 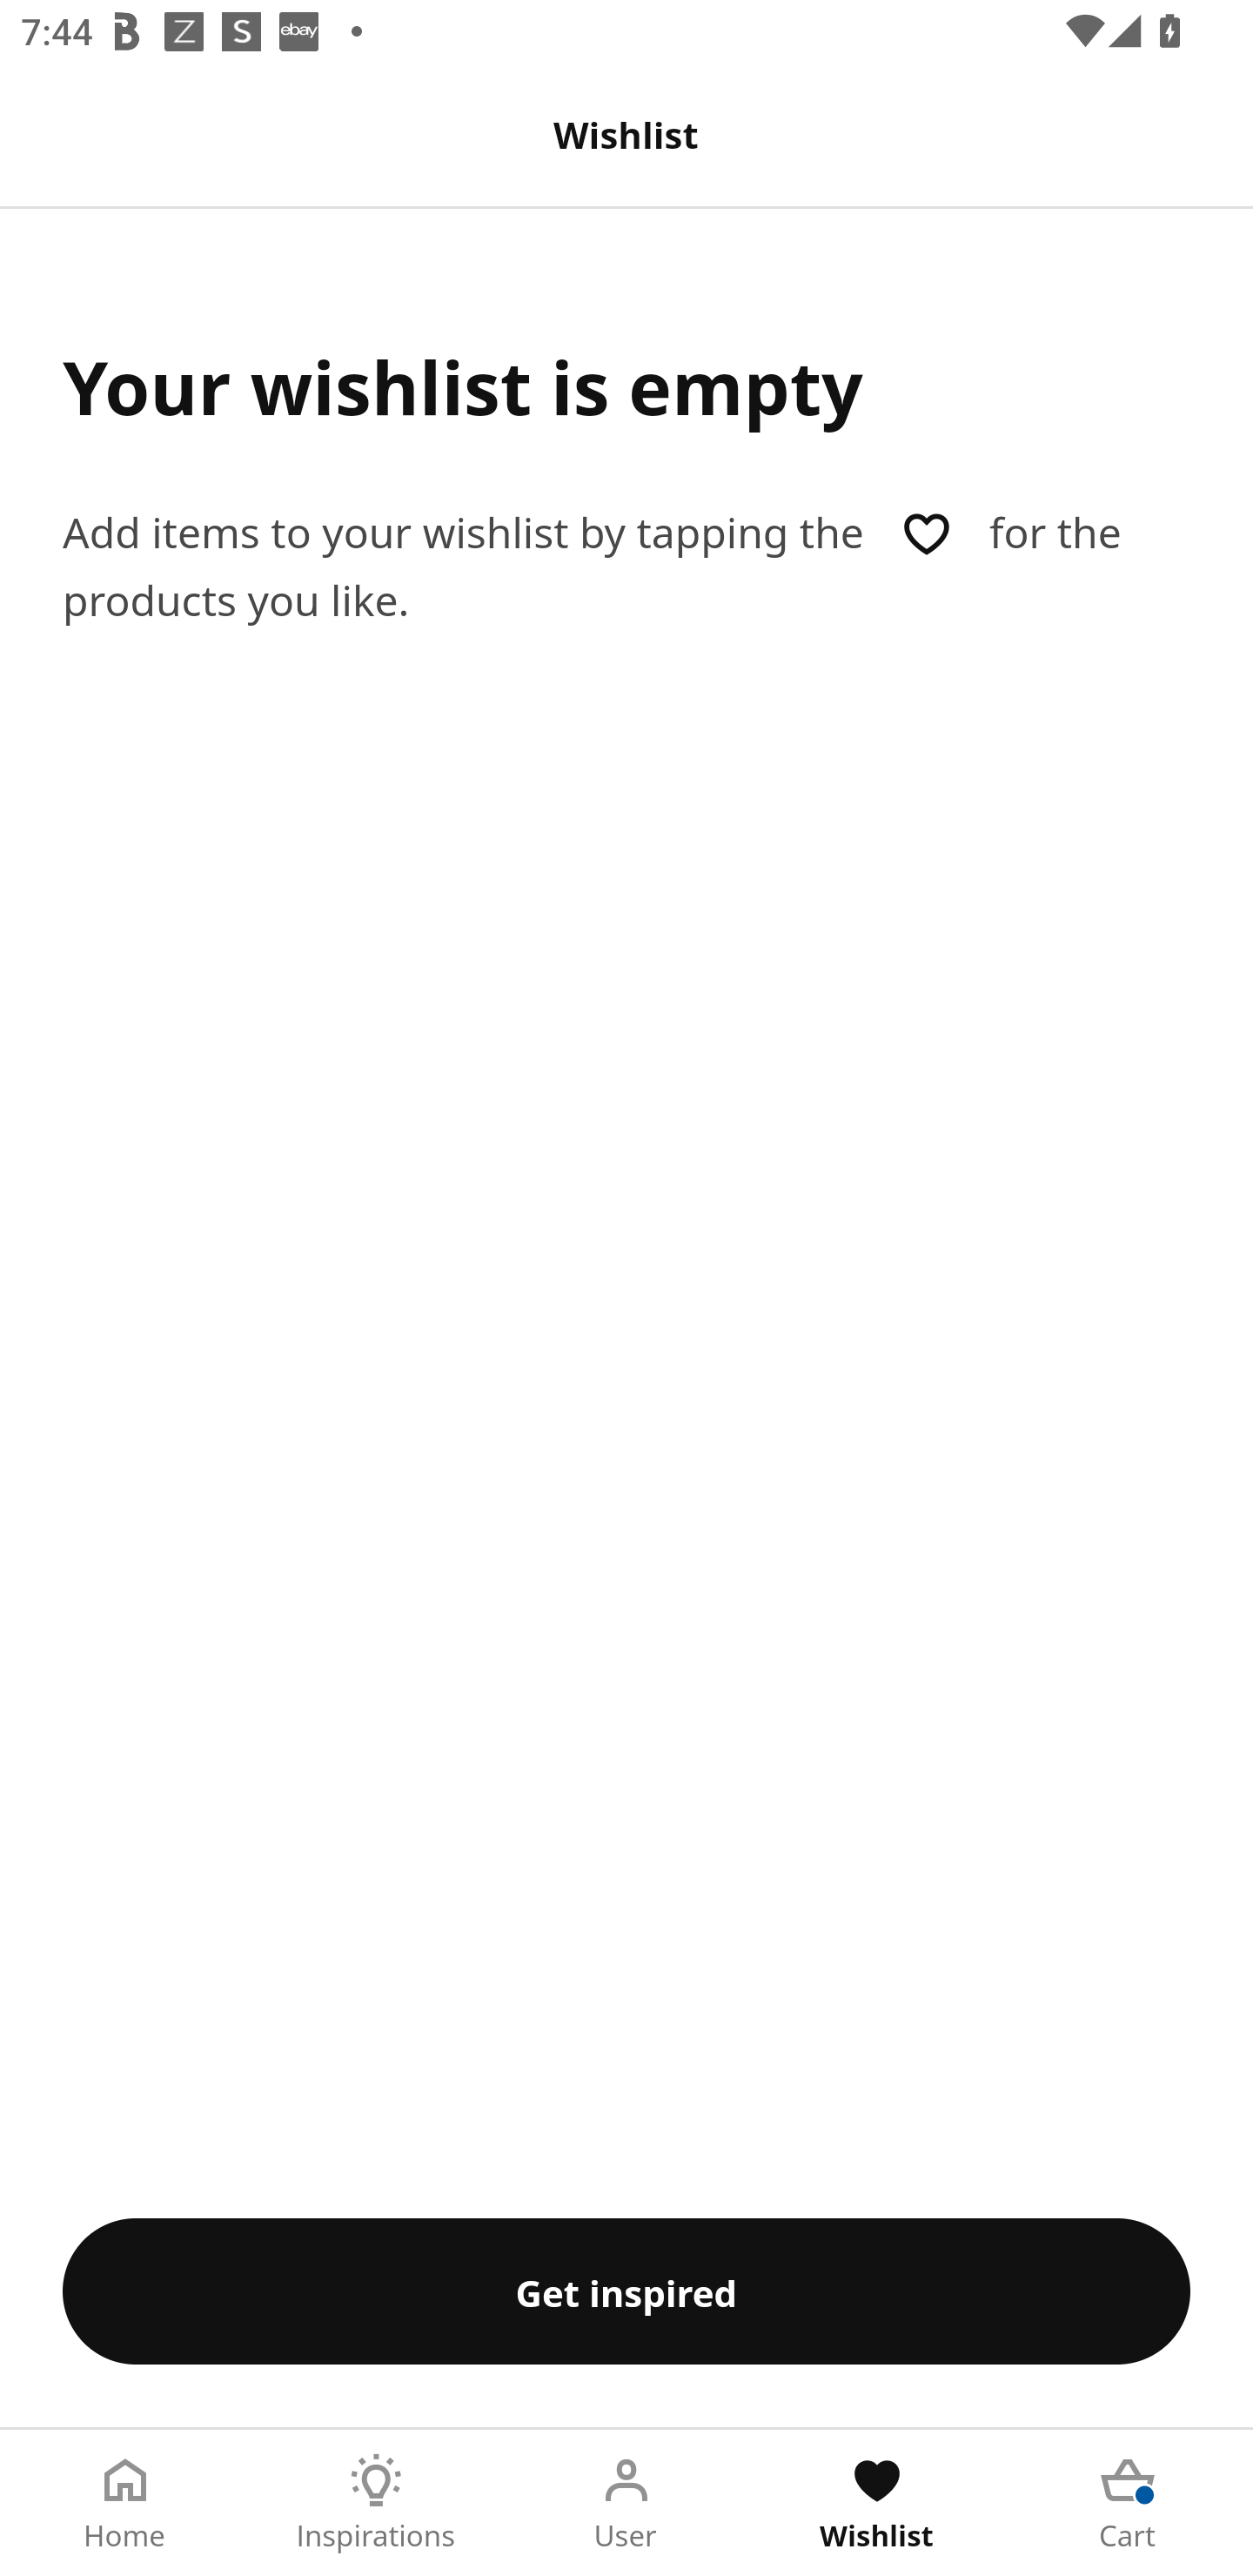 What do you see at coordinates (877, 2503) in the screenshot?
I see `Wishlist
Tab 4 of 5` at bounding box center [877, 2503].